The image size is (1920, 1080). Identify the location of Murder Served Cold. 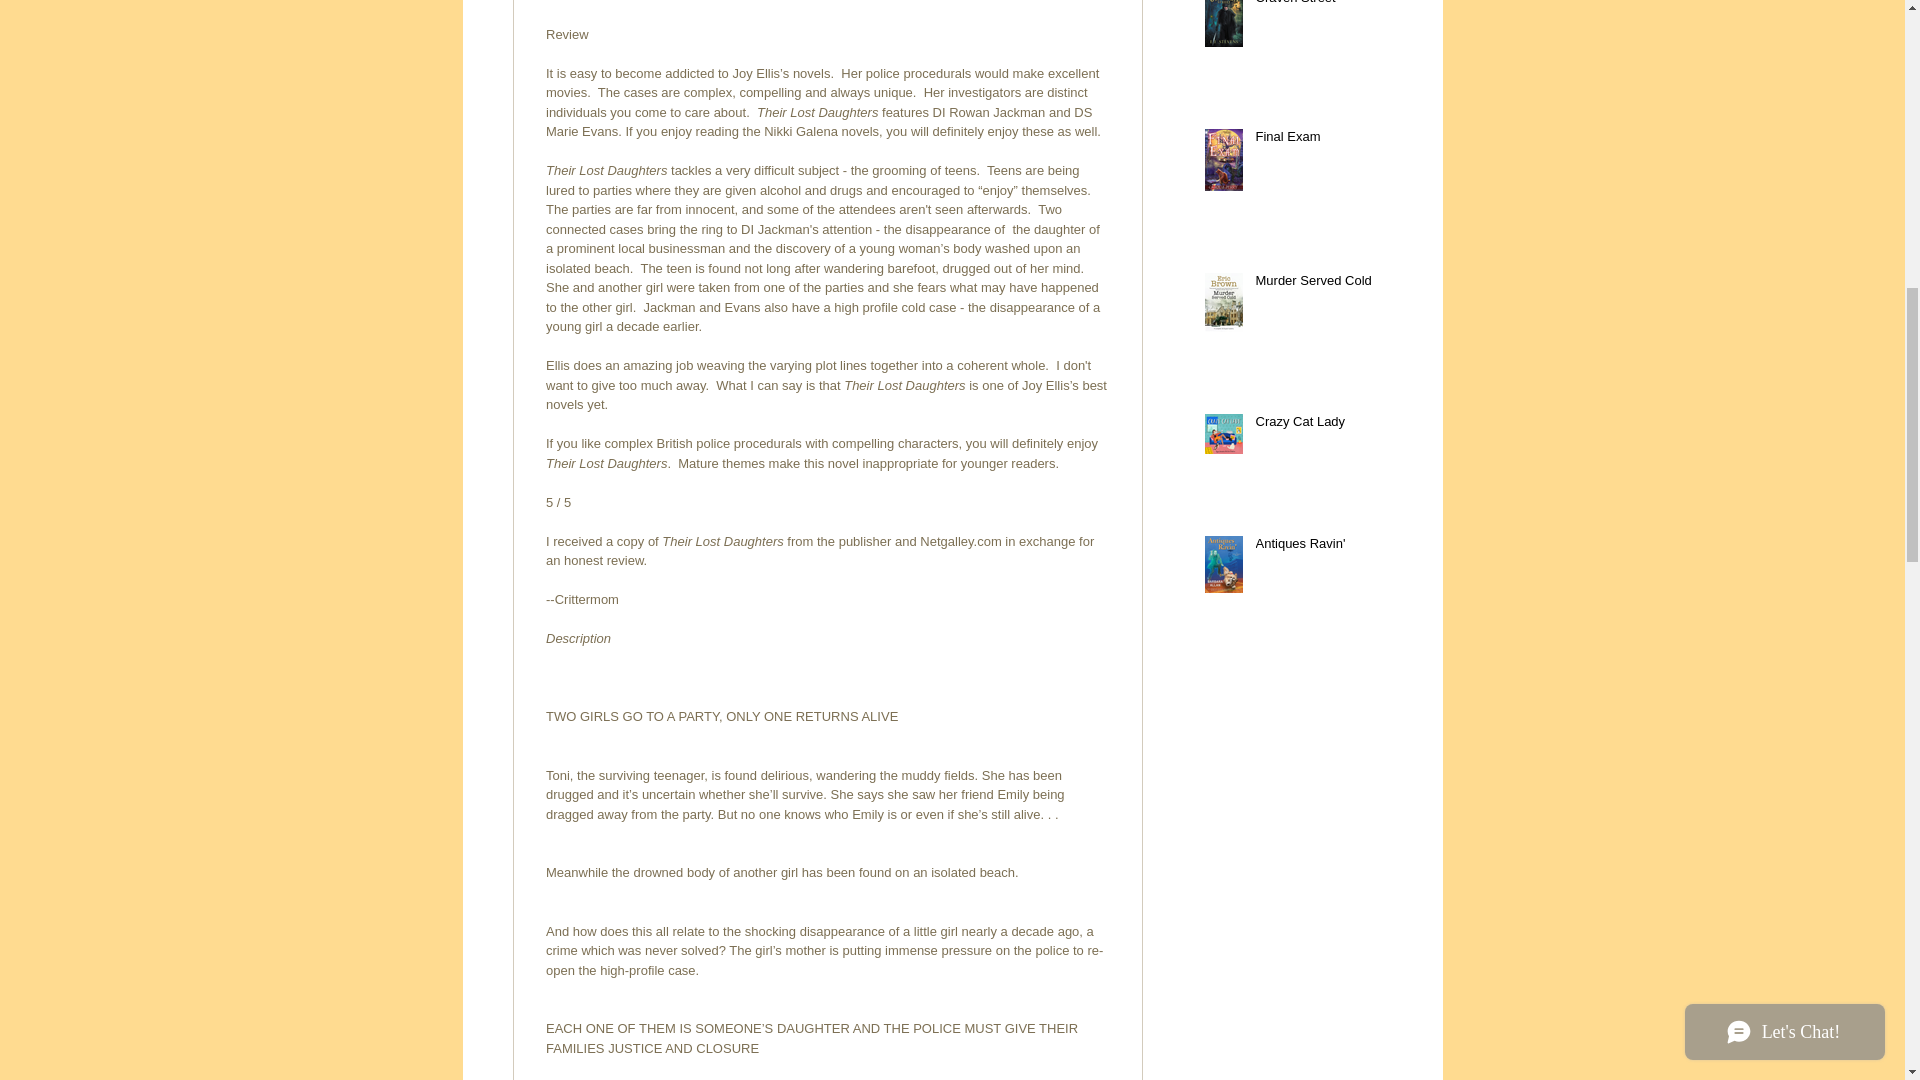
(1327, 285).